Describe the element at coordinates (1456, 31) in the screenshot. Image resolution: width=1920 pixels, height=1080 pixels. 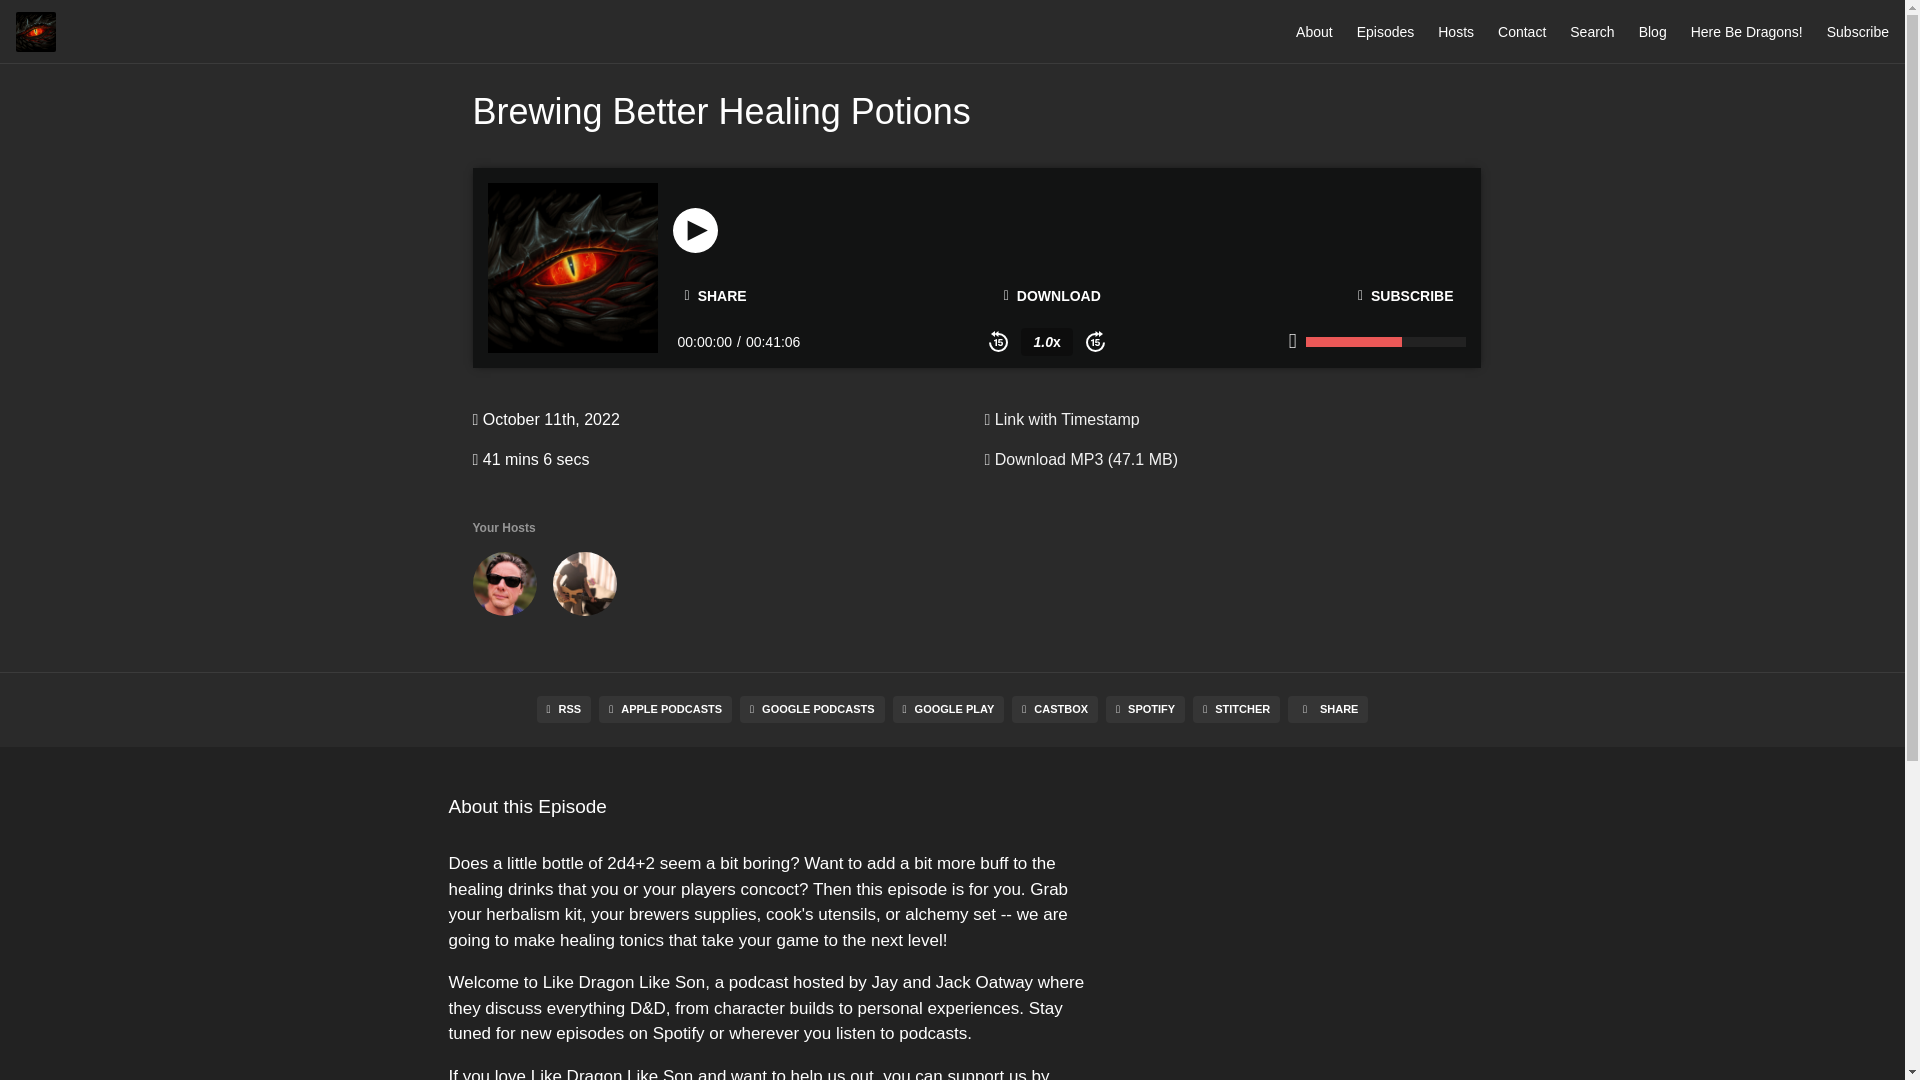
I see `Hosts` at that location.